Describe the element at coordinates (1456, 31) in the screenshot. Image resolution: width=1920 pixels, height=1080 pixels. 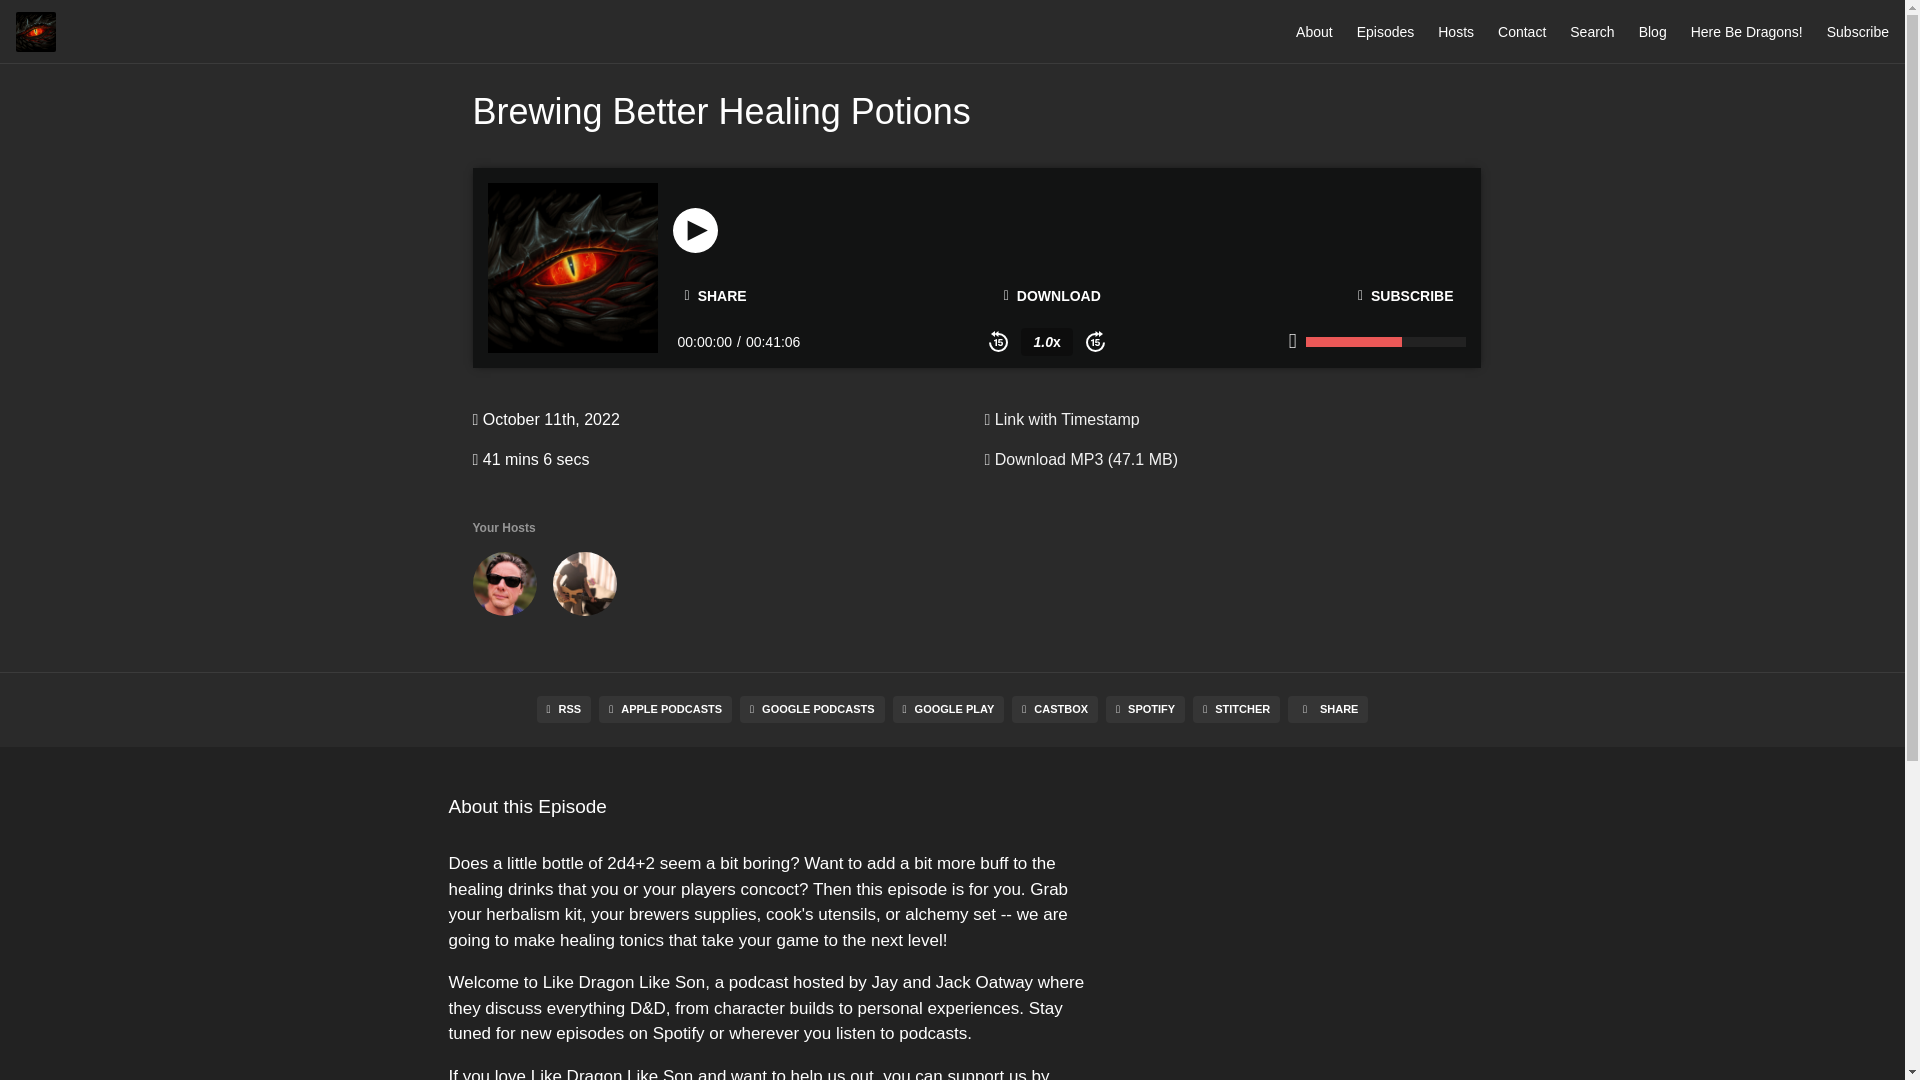
I see `Hosts` at that location.